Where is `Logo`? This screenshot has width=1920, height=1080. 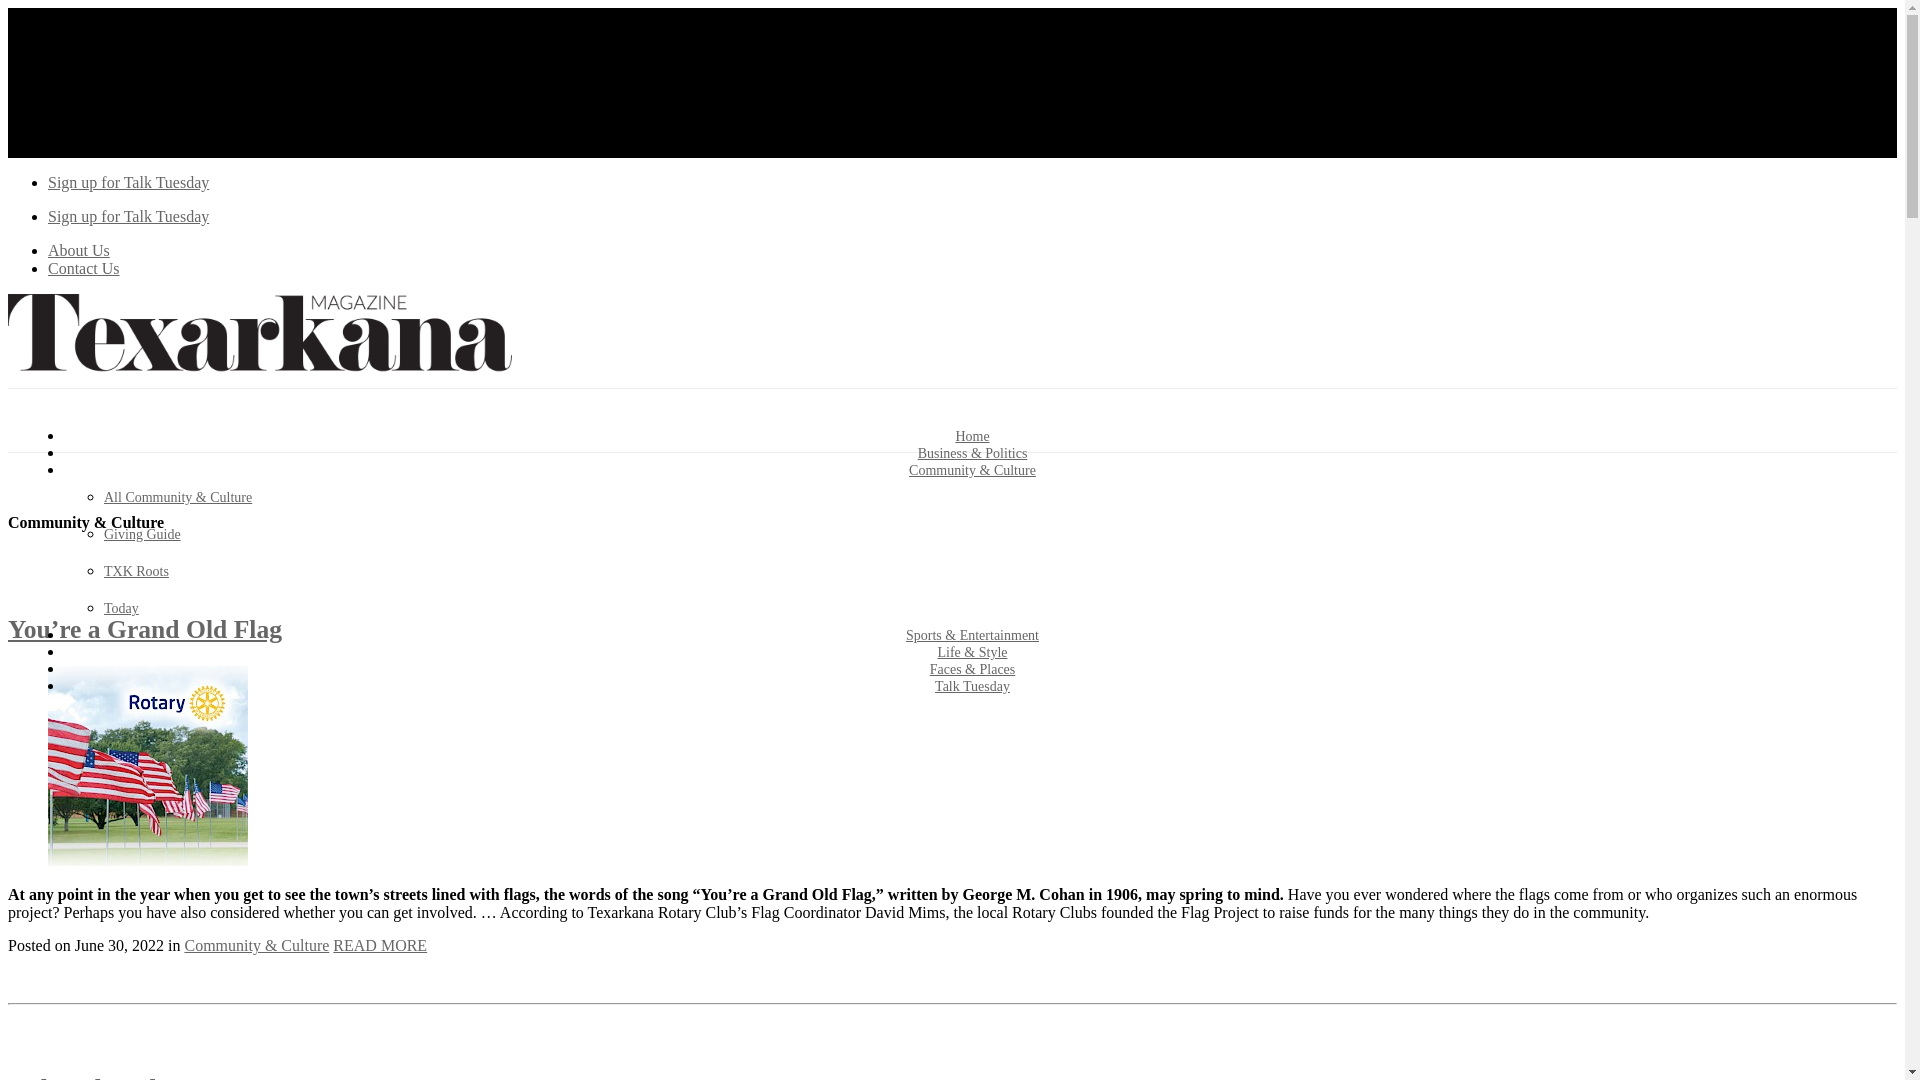
Logo is located at coordinates (260, 378).